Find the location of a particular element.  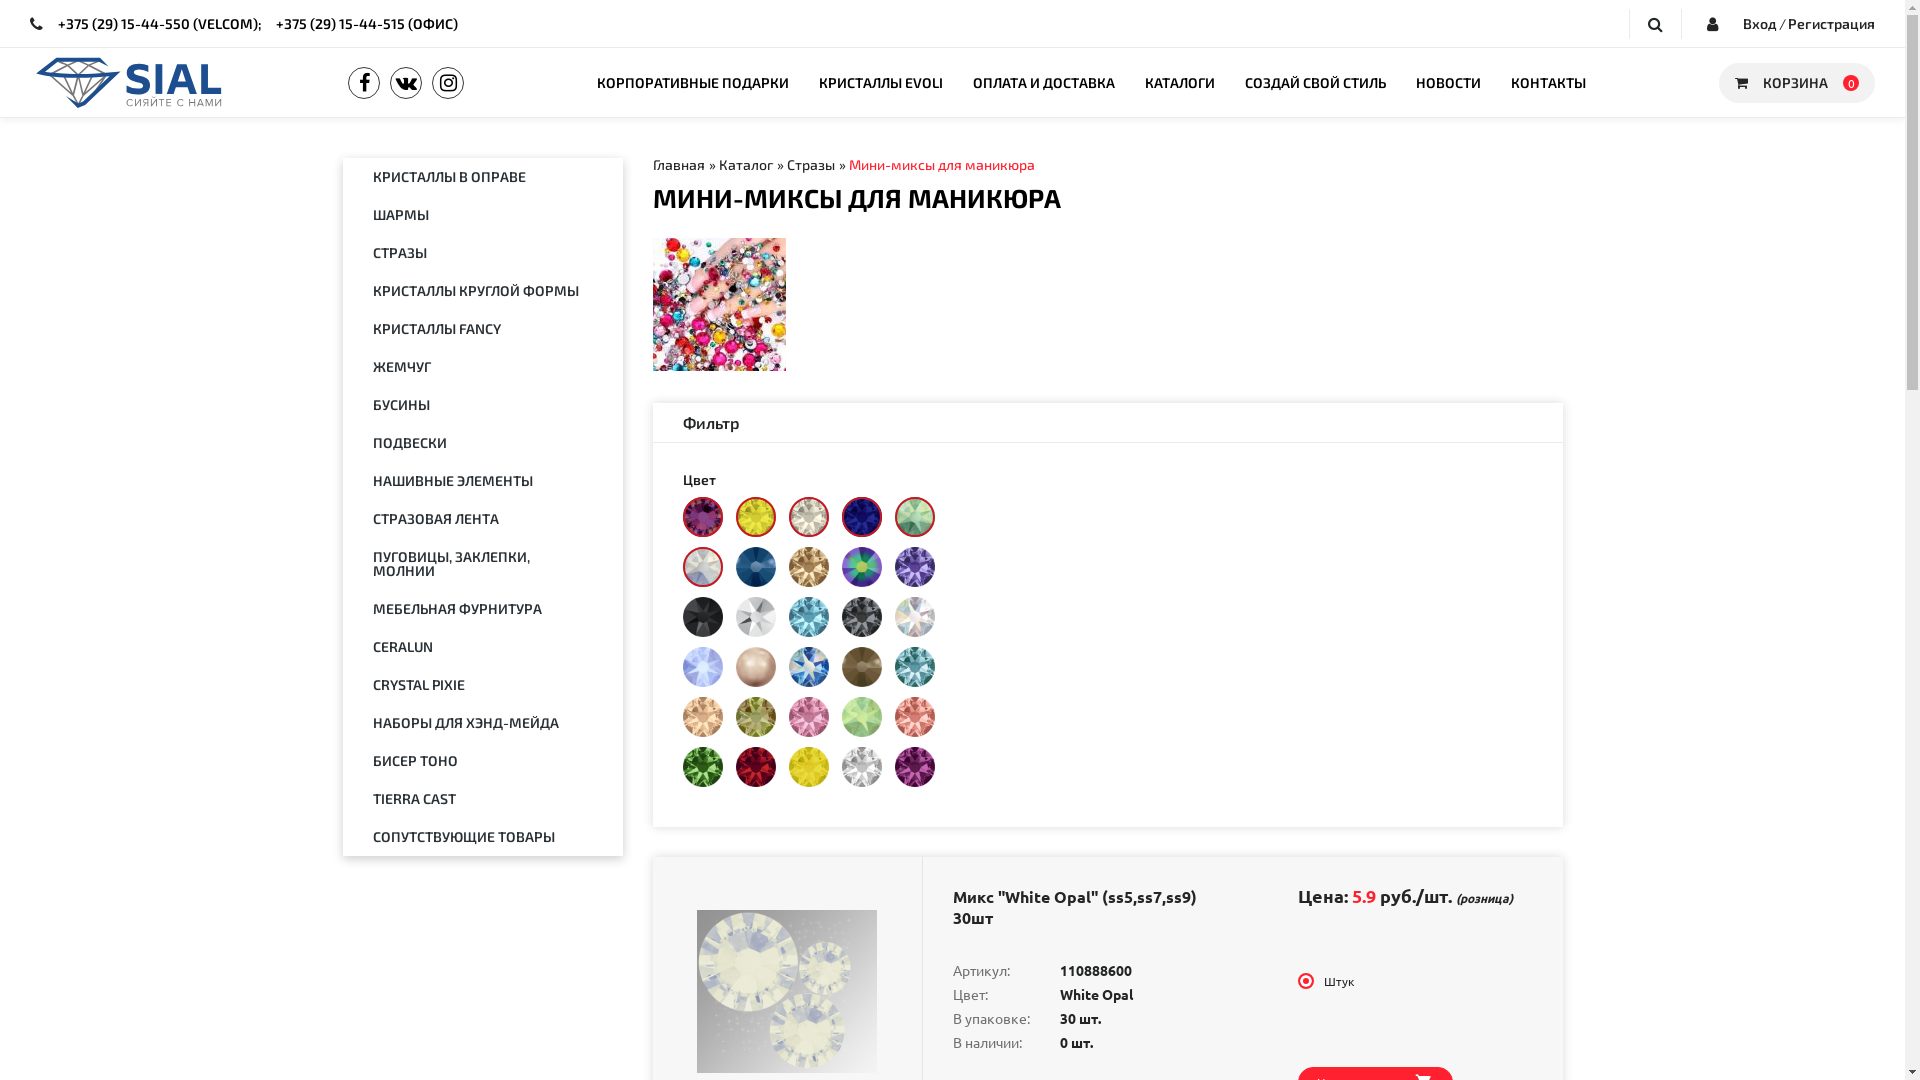

Citrine is located at coordinates (756, 517).